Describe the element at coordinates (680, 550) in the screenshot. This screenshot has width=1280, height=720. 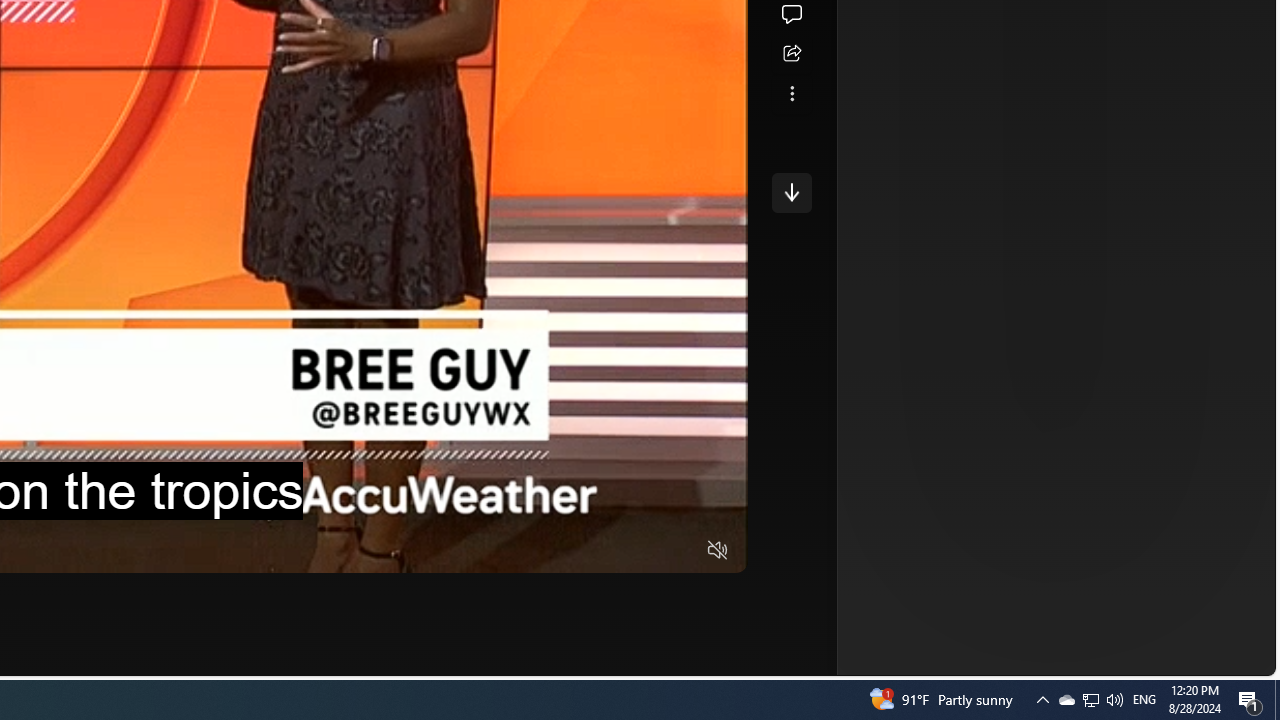
I see `Fullscreen` at that location.